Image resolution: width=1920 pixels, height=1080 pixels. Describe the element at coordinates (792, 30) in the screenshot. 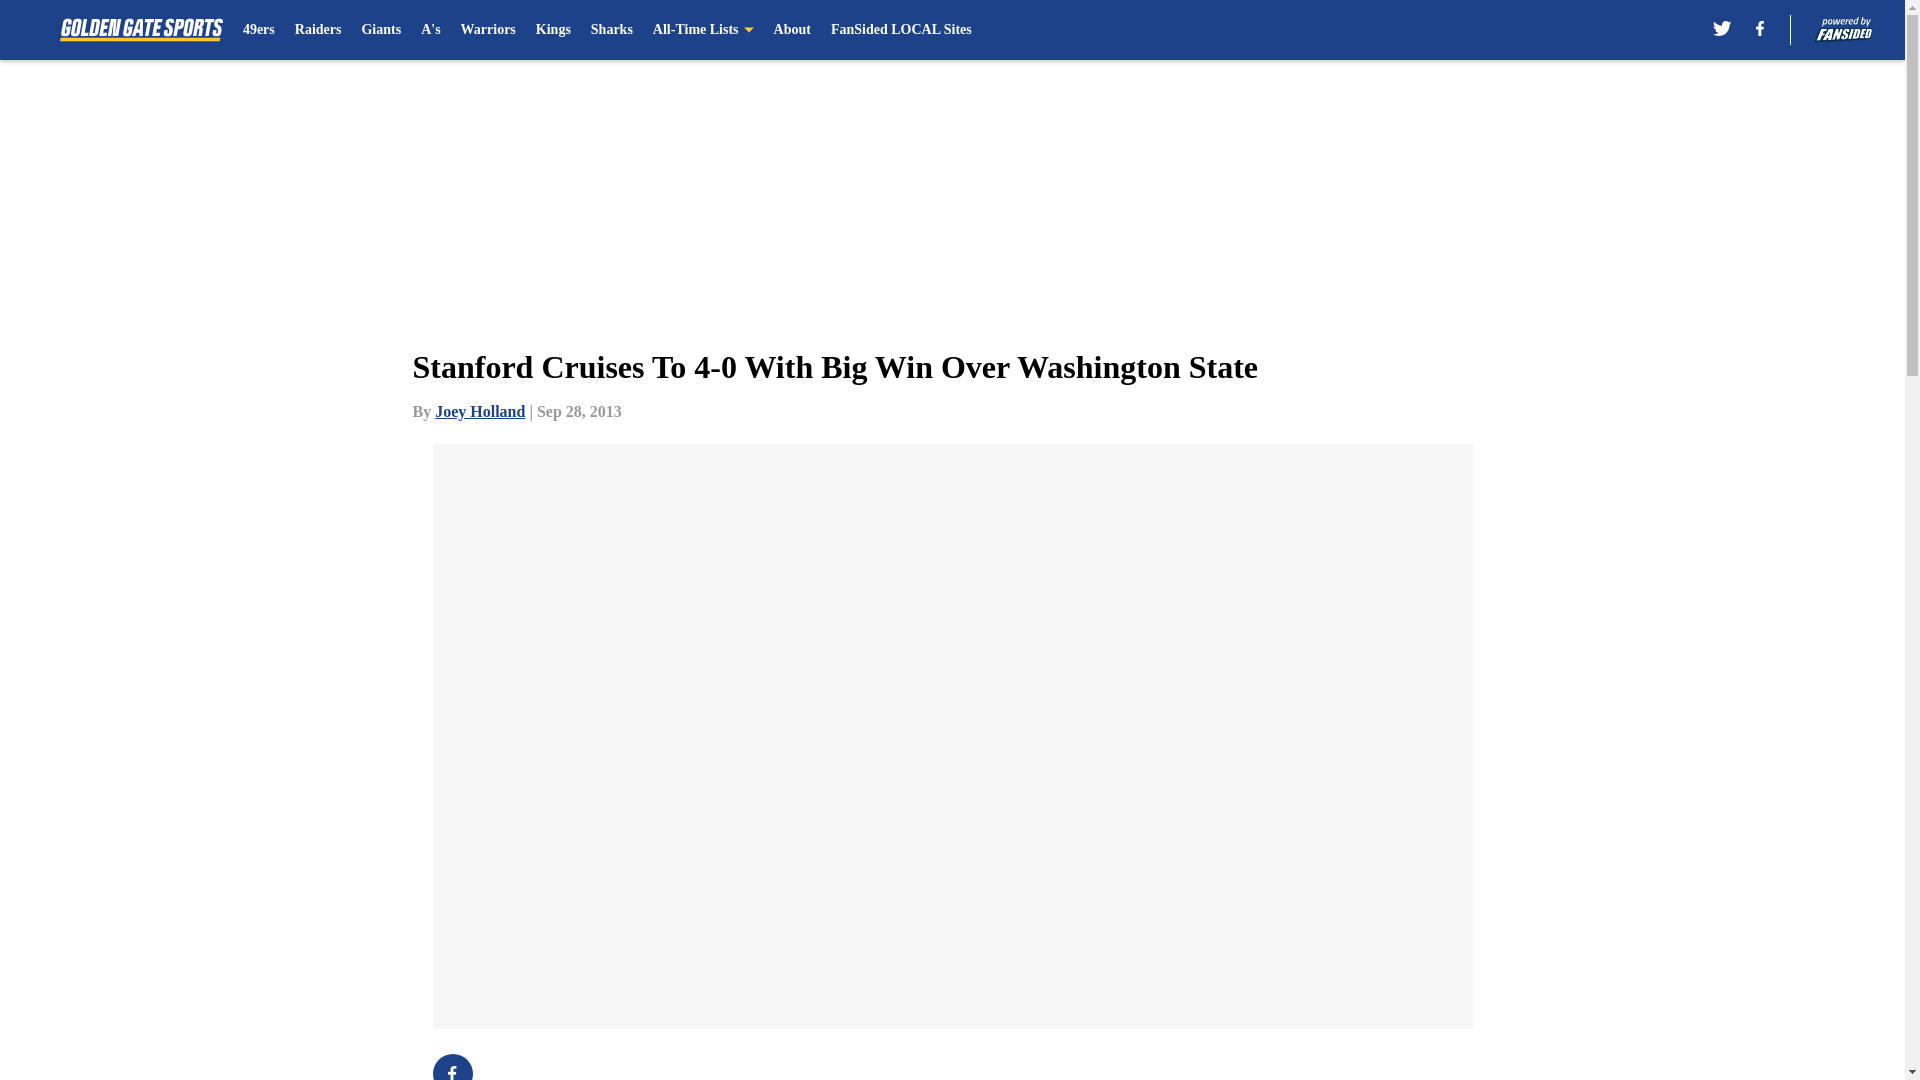

I see `About` at that location.